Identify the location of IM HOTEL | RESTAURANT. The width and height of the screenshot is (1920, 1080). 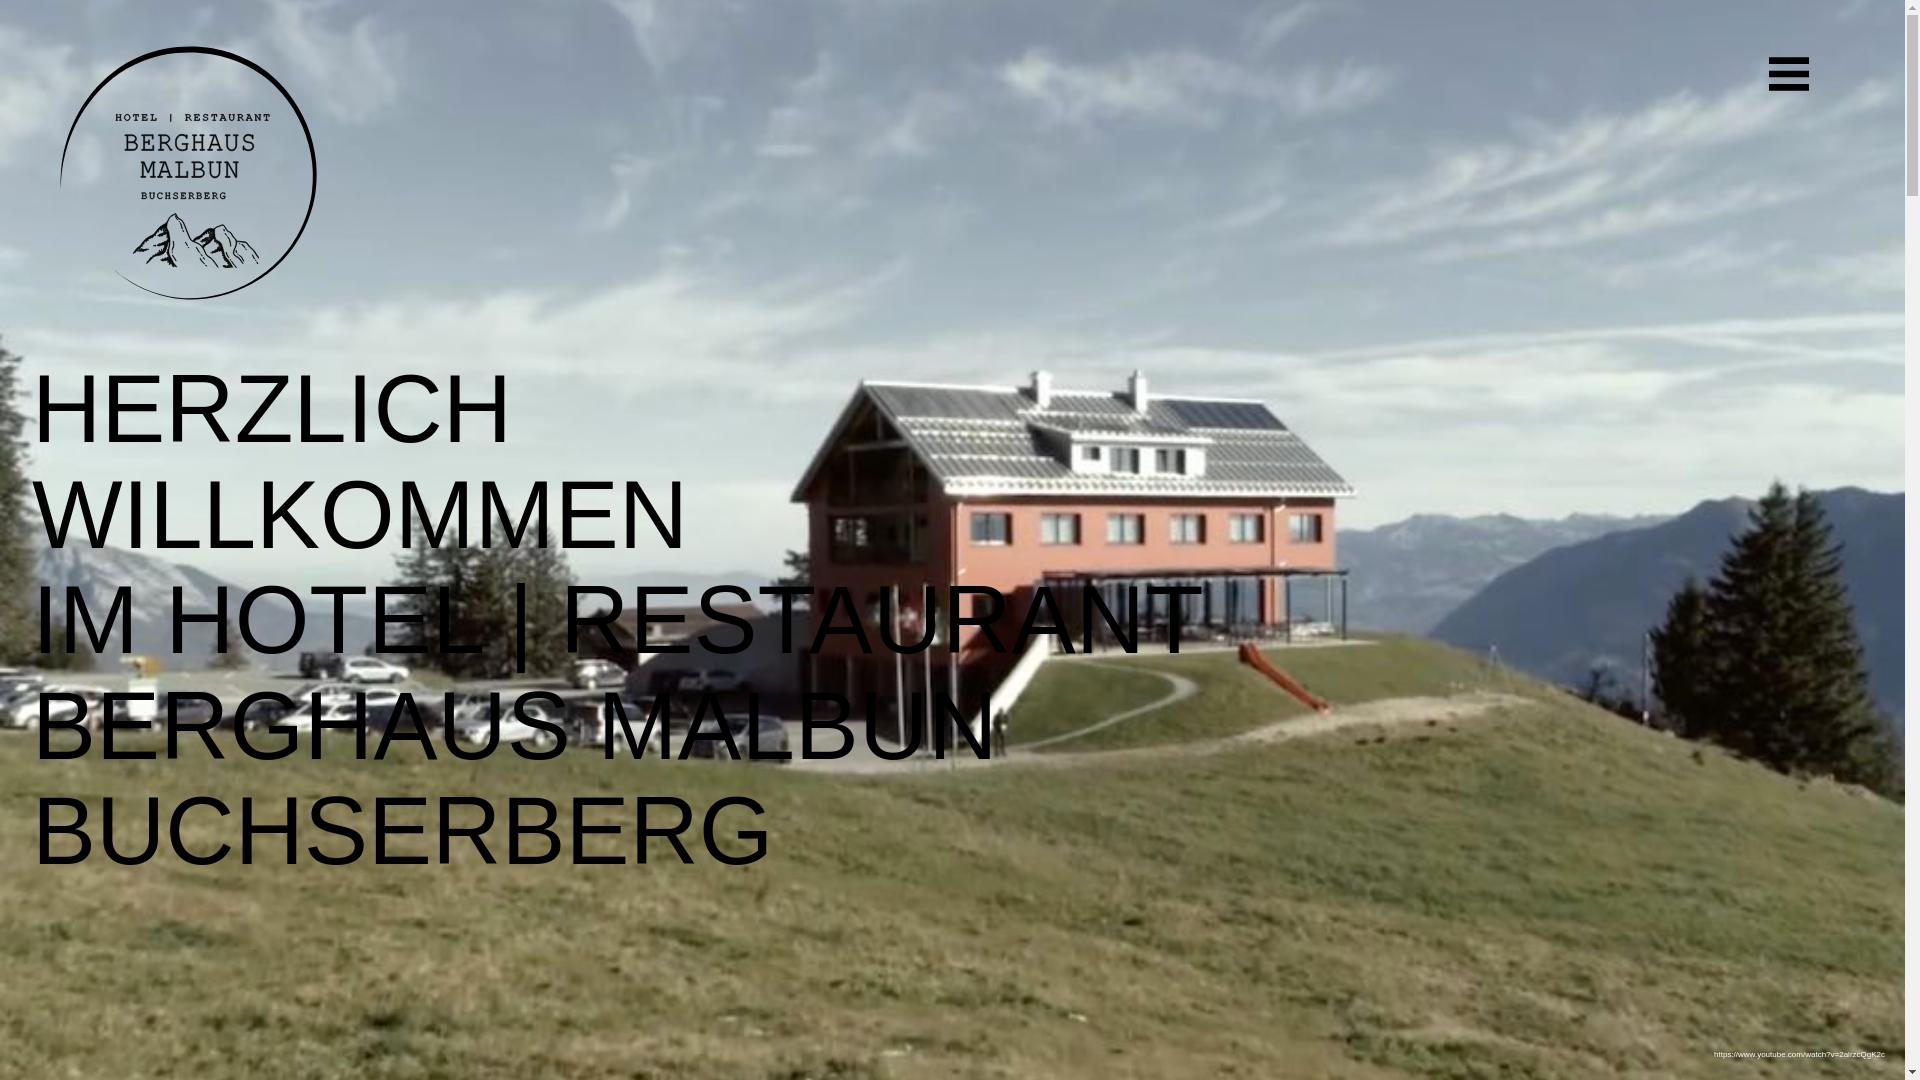
(618, 620).